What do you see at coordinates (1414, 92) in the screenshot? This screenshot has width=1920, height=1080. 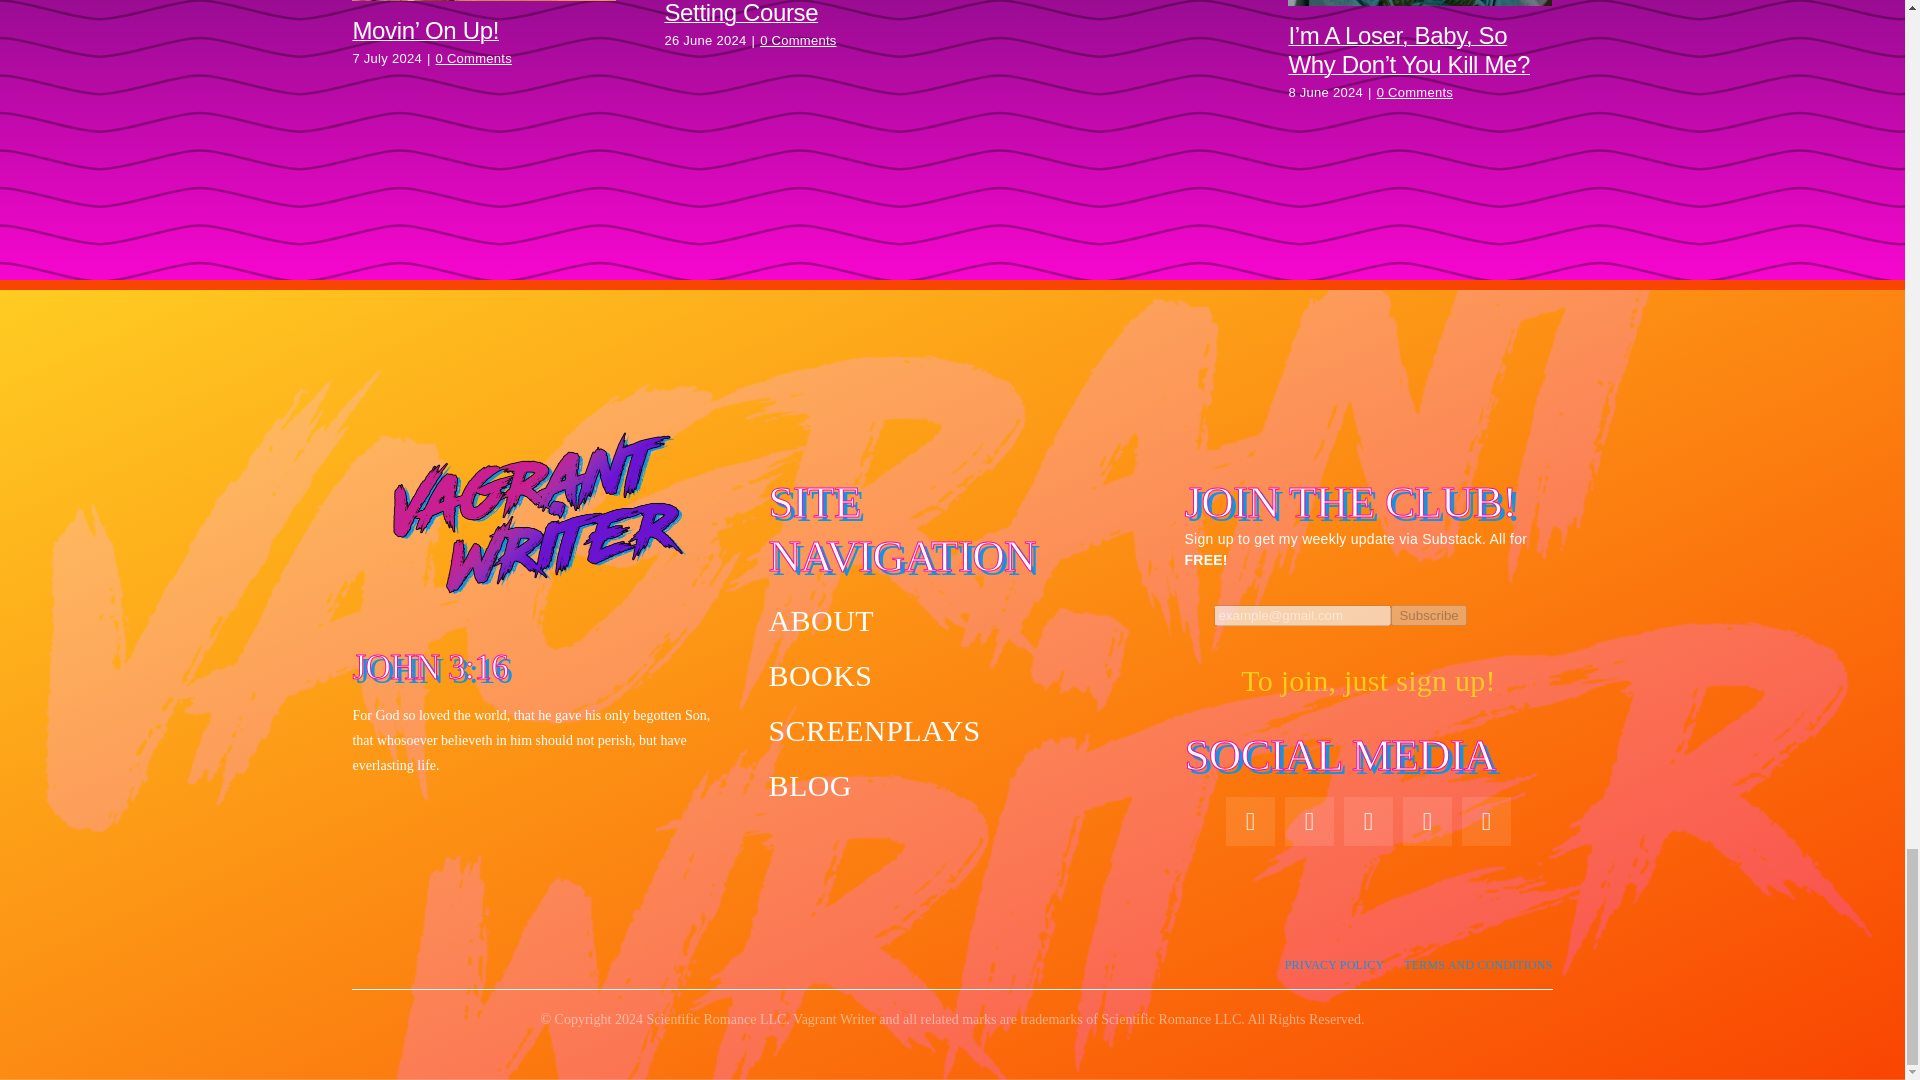 I see `0 Comments` at bounding box center [1414, 92].